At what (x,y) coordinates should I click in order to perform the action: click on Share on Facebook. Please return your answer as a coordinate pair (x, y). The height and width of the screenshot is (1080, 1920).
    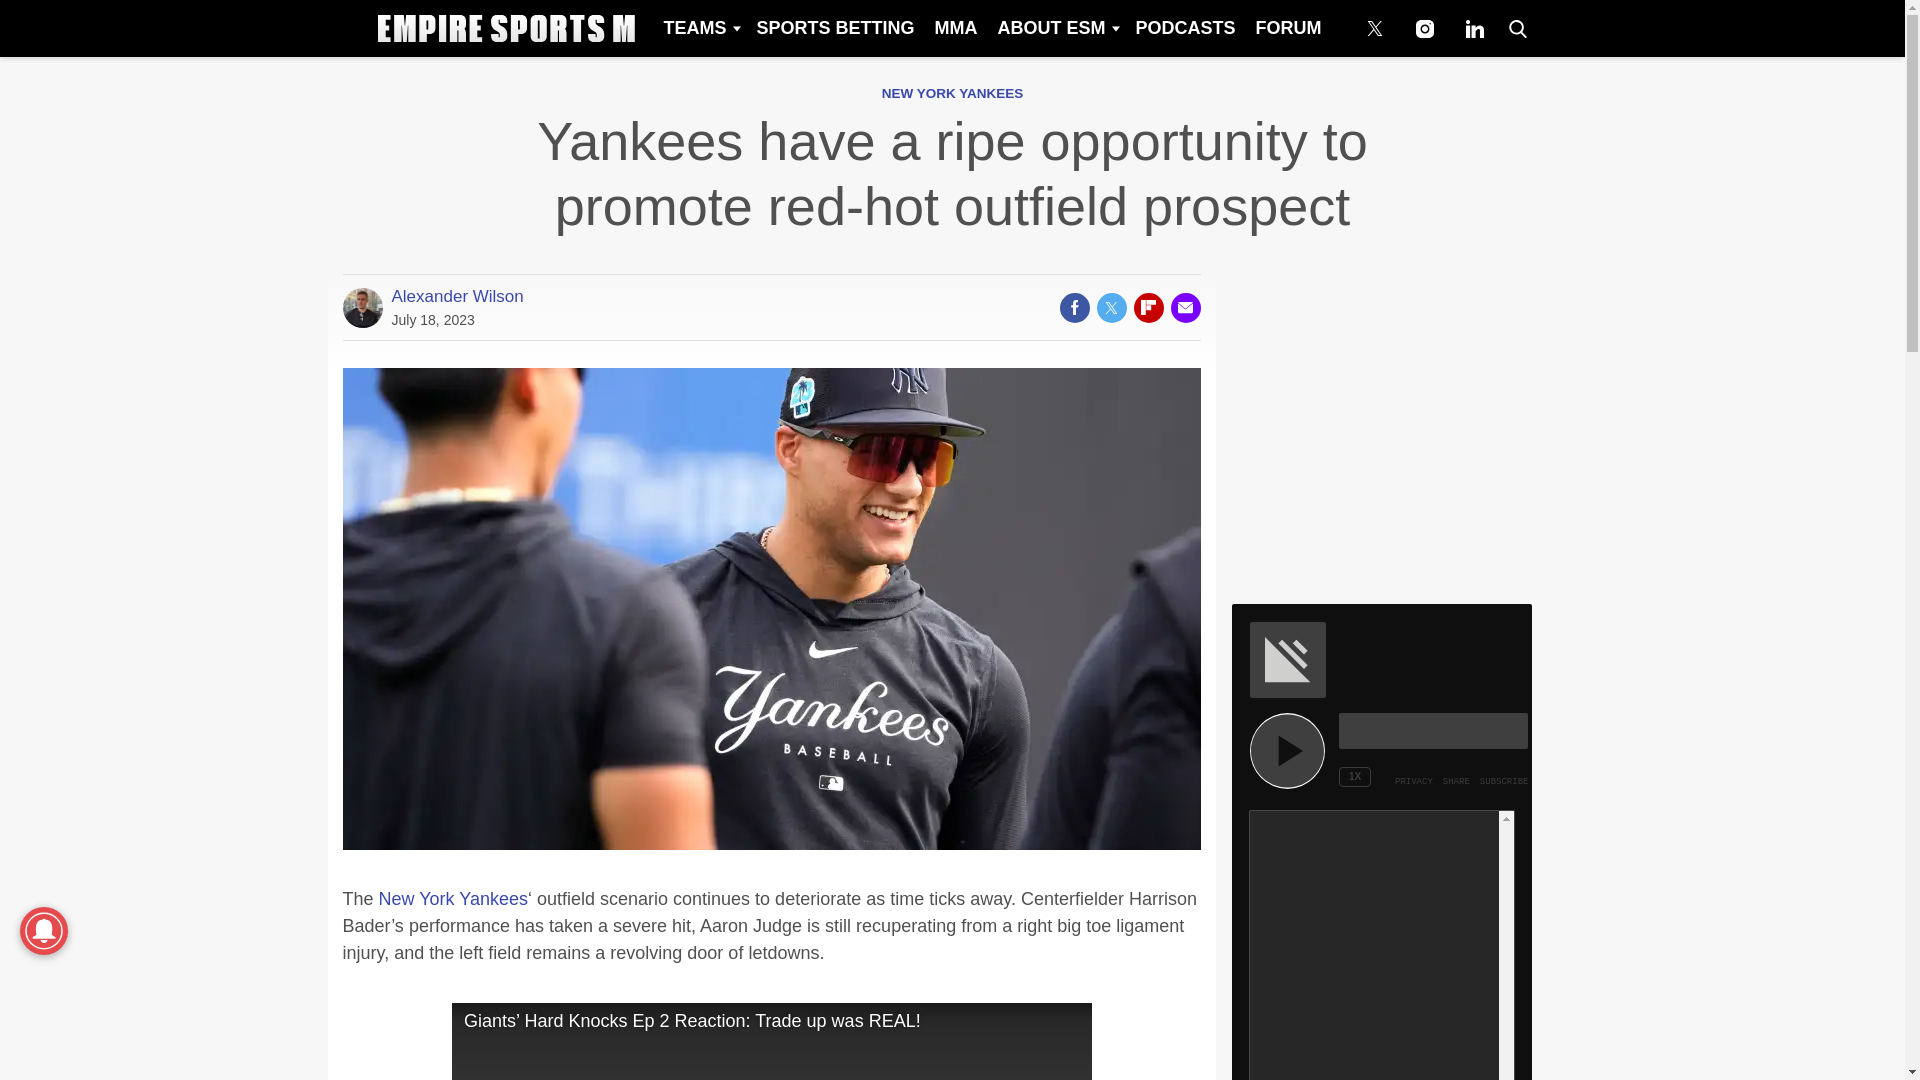
    Looking at the image, I should click on (1074, 307).